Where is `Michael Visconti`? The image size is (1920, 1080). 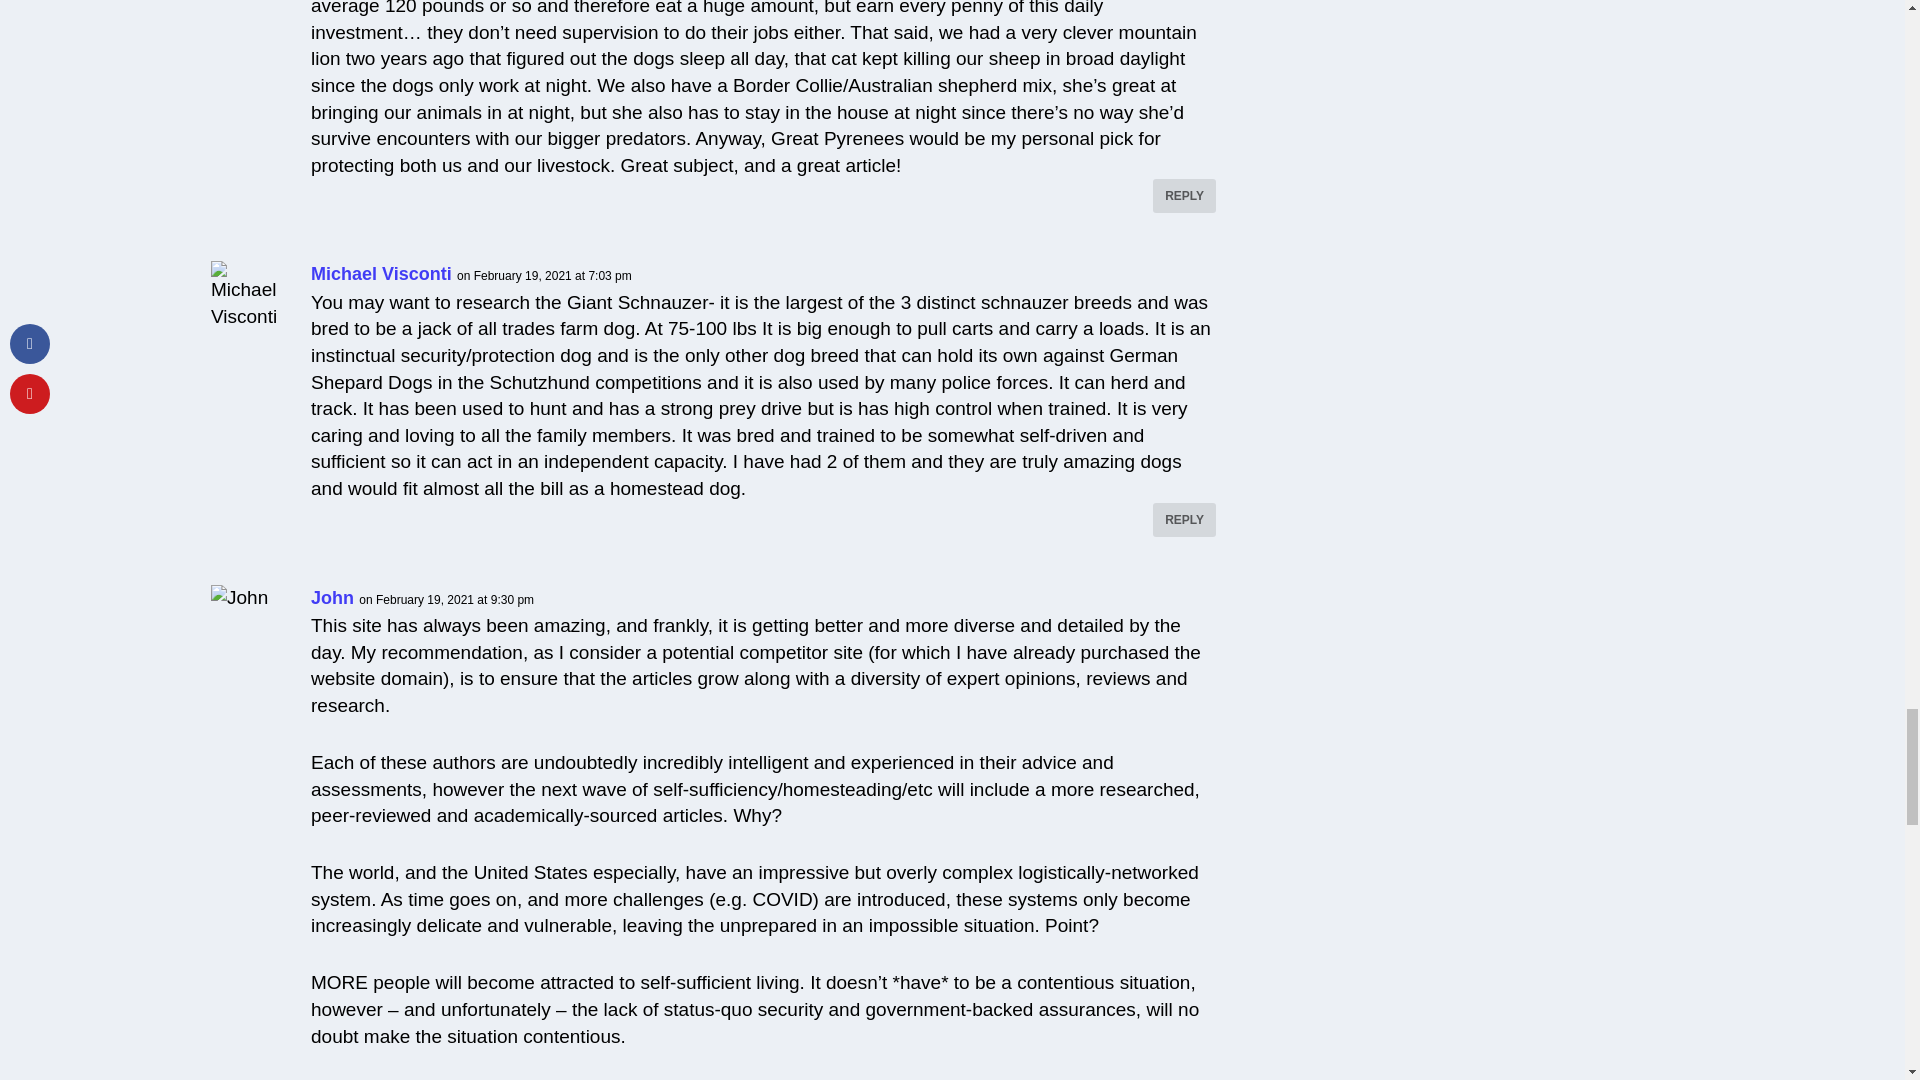 Michael Visconti is located at coordinates (381, 274).